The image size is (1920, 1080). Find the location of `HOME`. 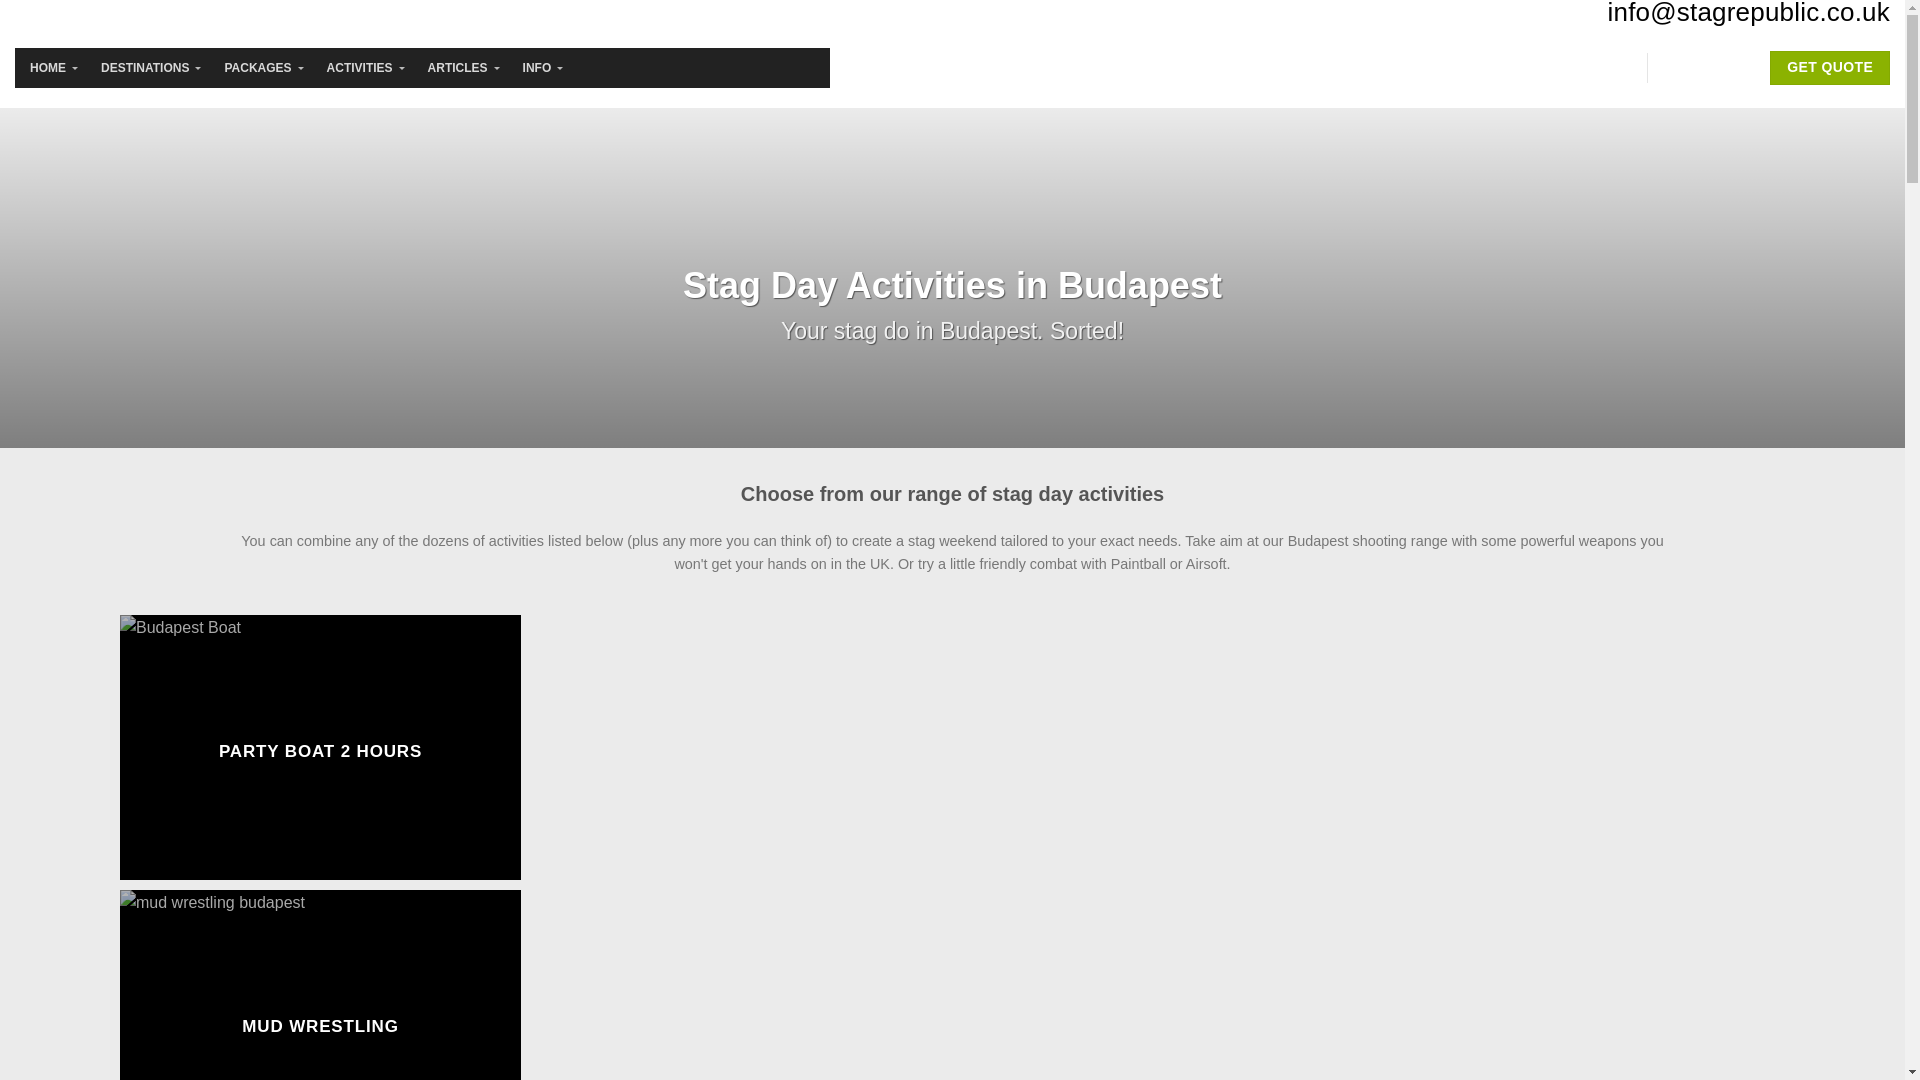

HOME is located at coordinates (50, 68).